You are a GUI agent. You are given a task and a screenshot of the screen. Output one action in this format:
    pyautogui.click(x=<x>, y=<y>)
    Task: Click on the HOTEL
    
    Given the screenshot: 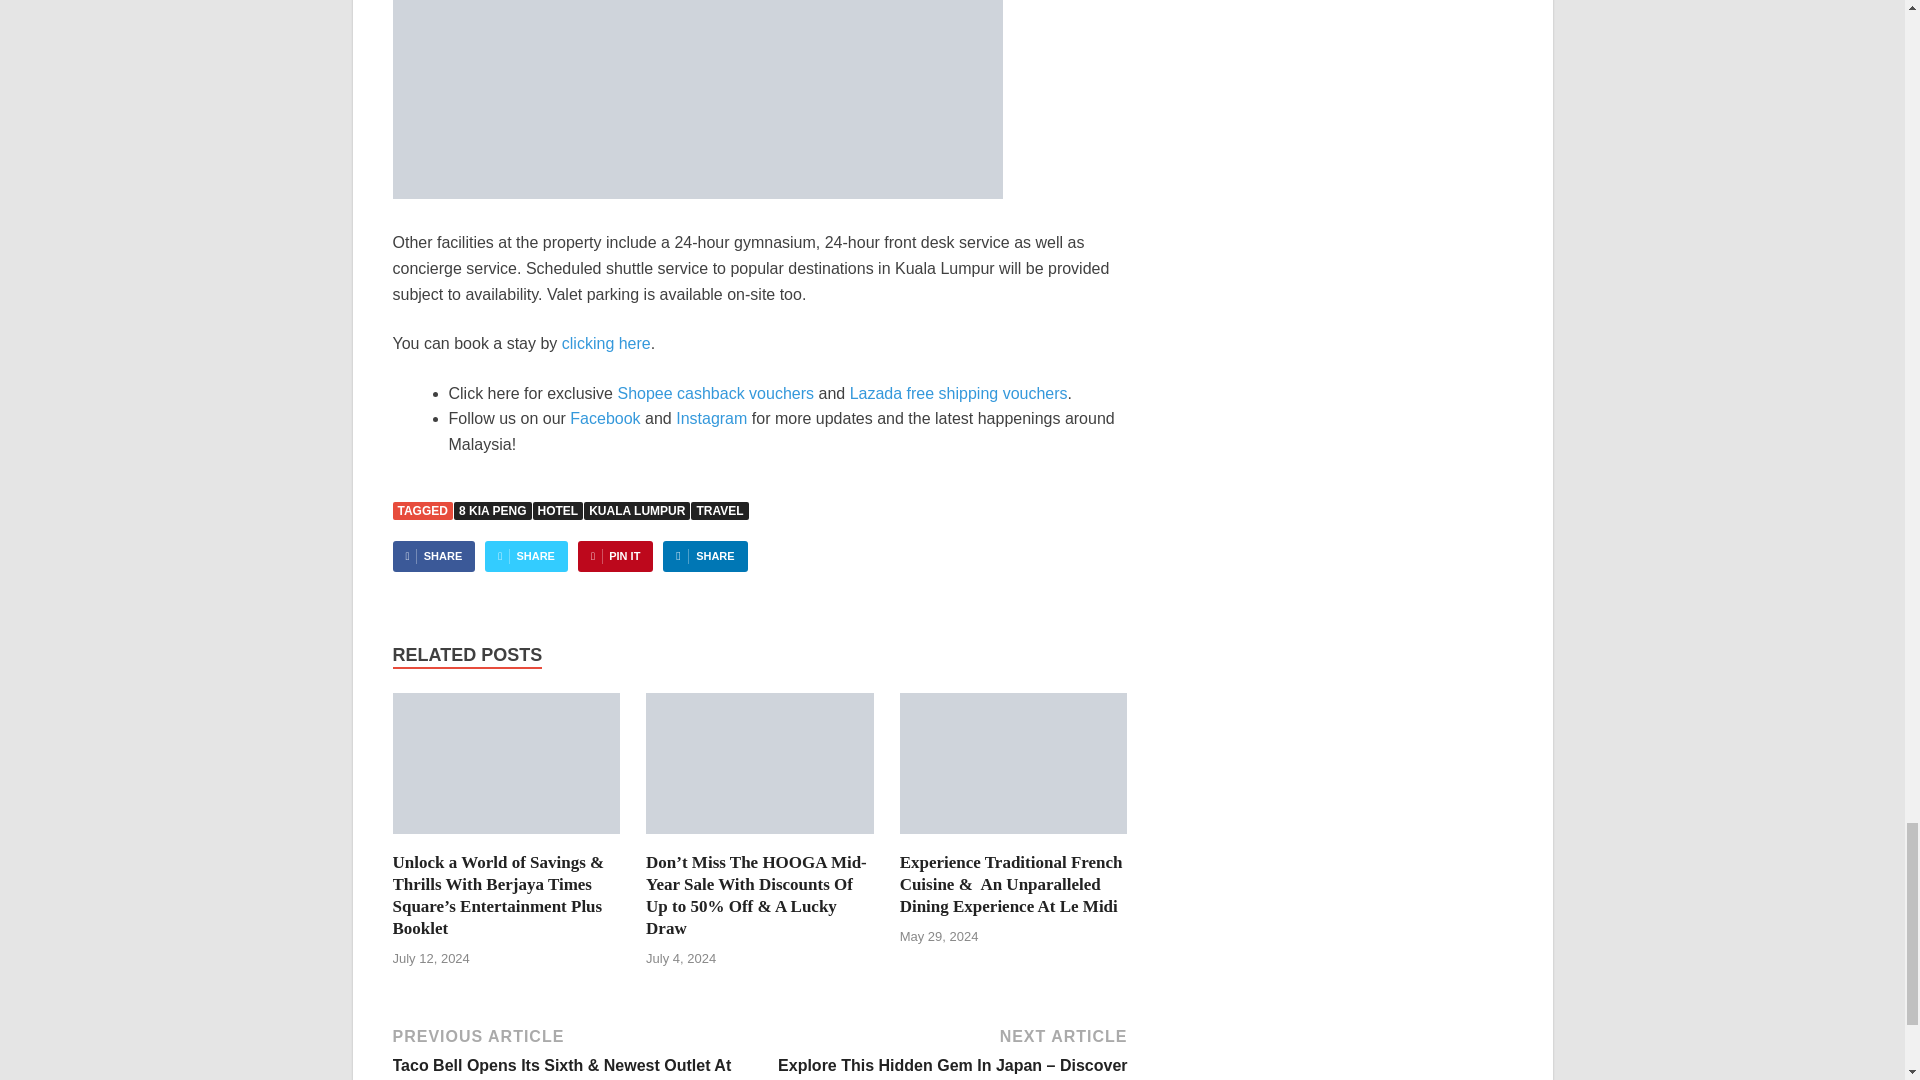 What is the action you would take?
    pyautogui.click(x=558, y=510)
    